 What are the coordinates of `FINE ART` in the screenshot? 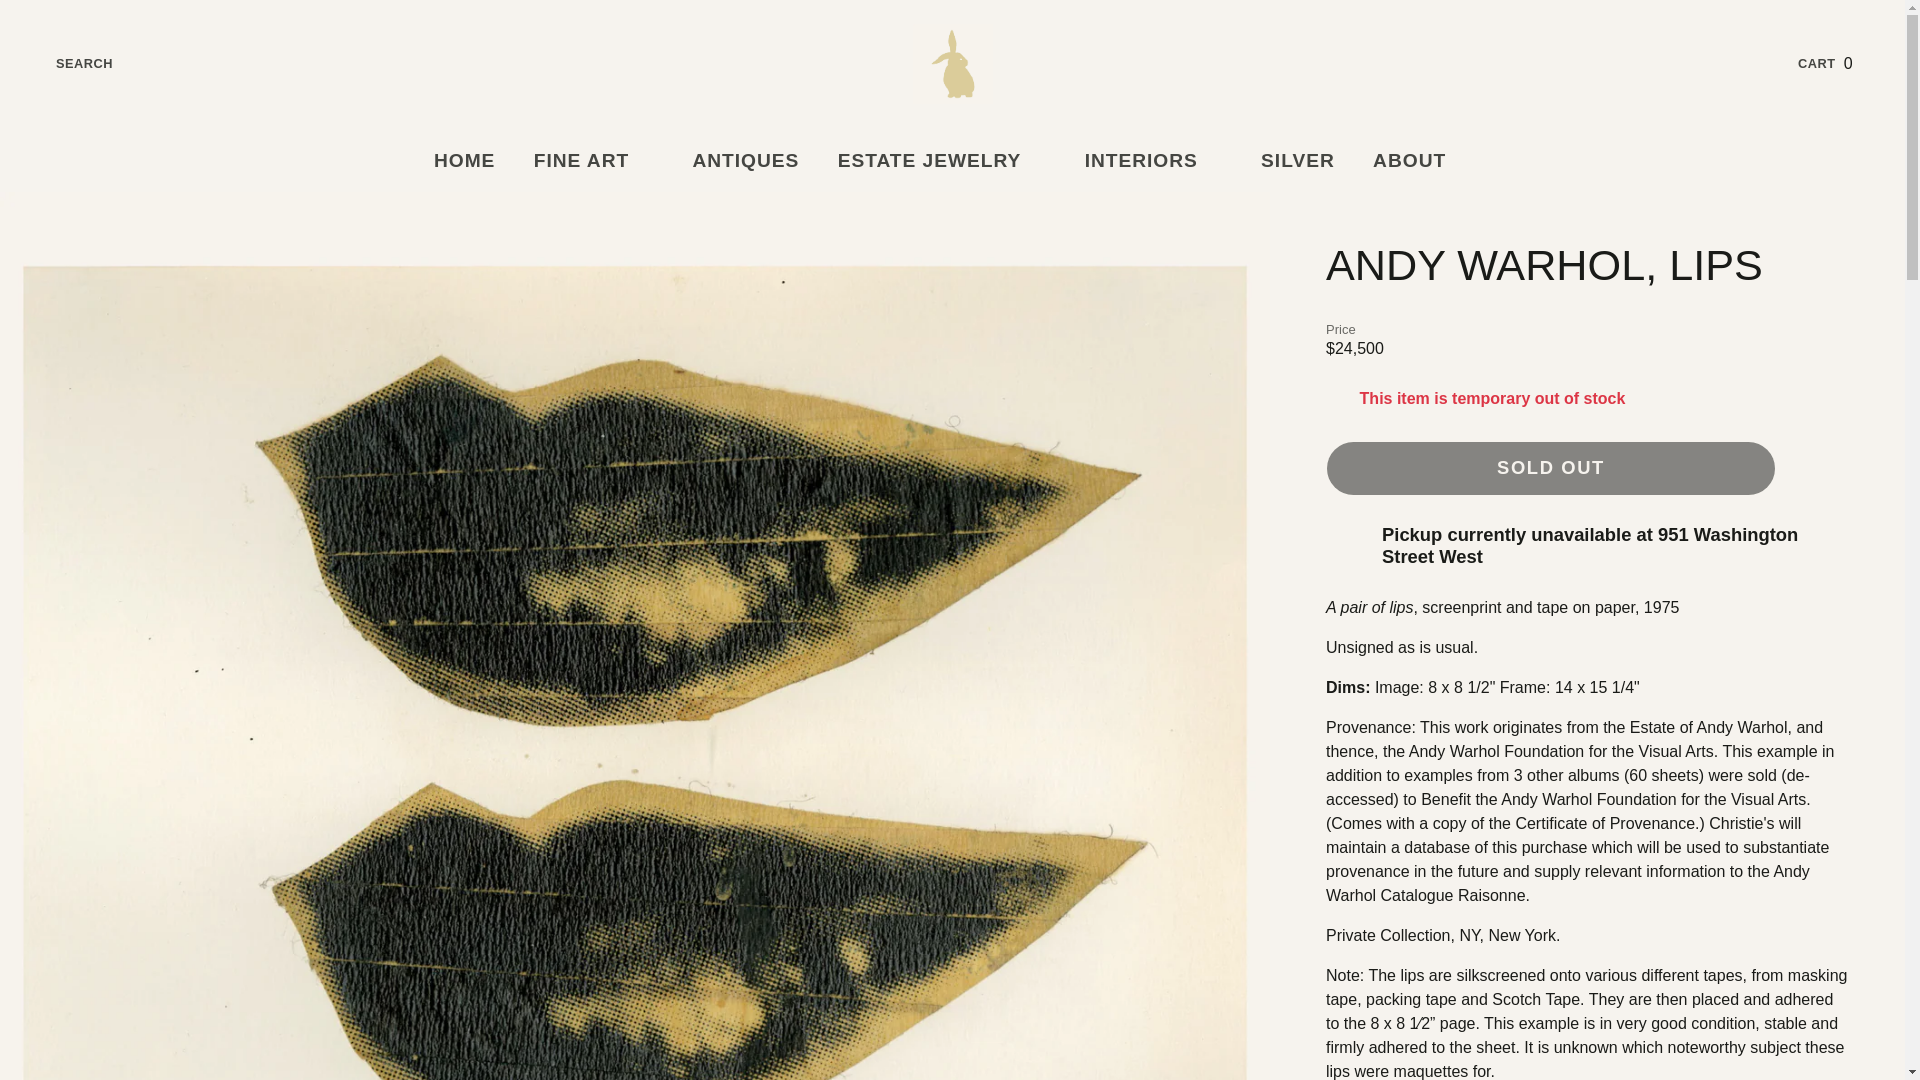 It's located at (1421, 161).